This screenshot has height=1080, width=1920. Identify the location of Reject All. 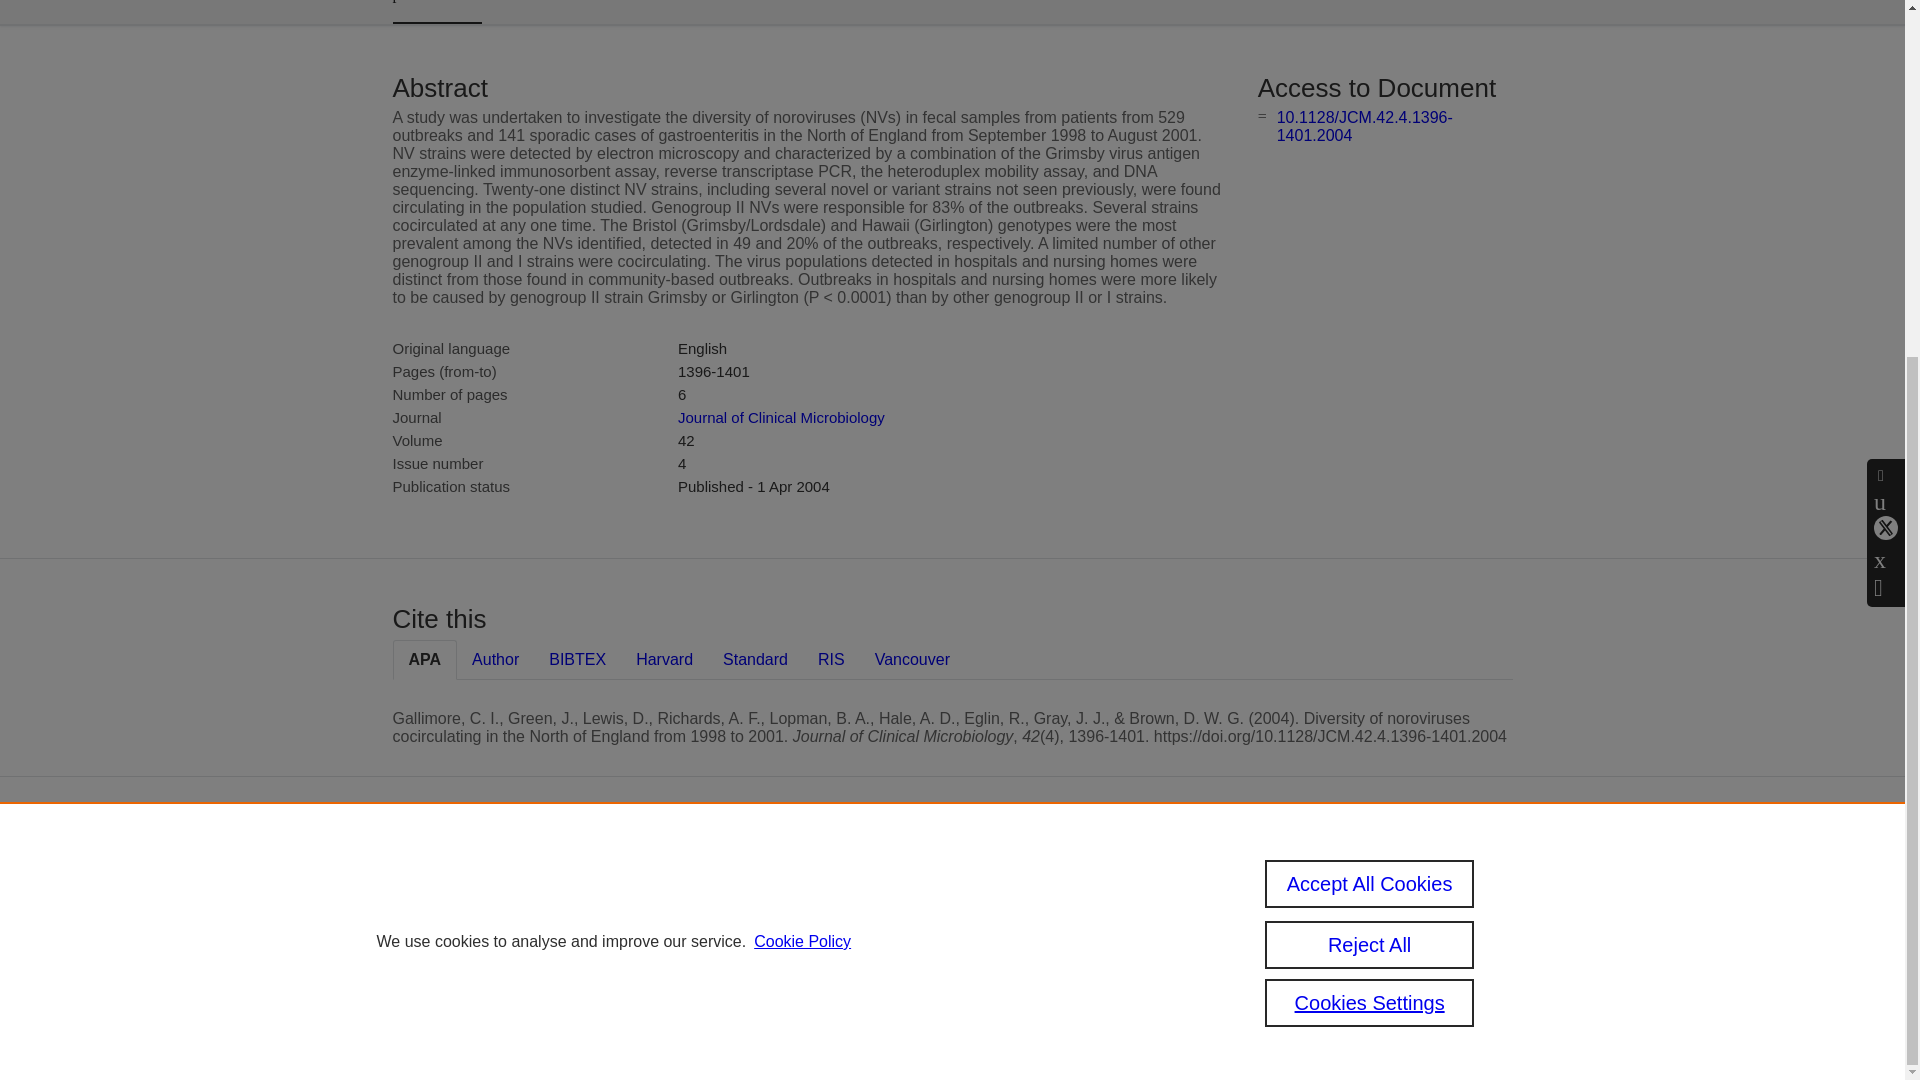
(1370, 424).